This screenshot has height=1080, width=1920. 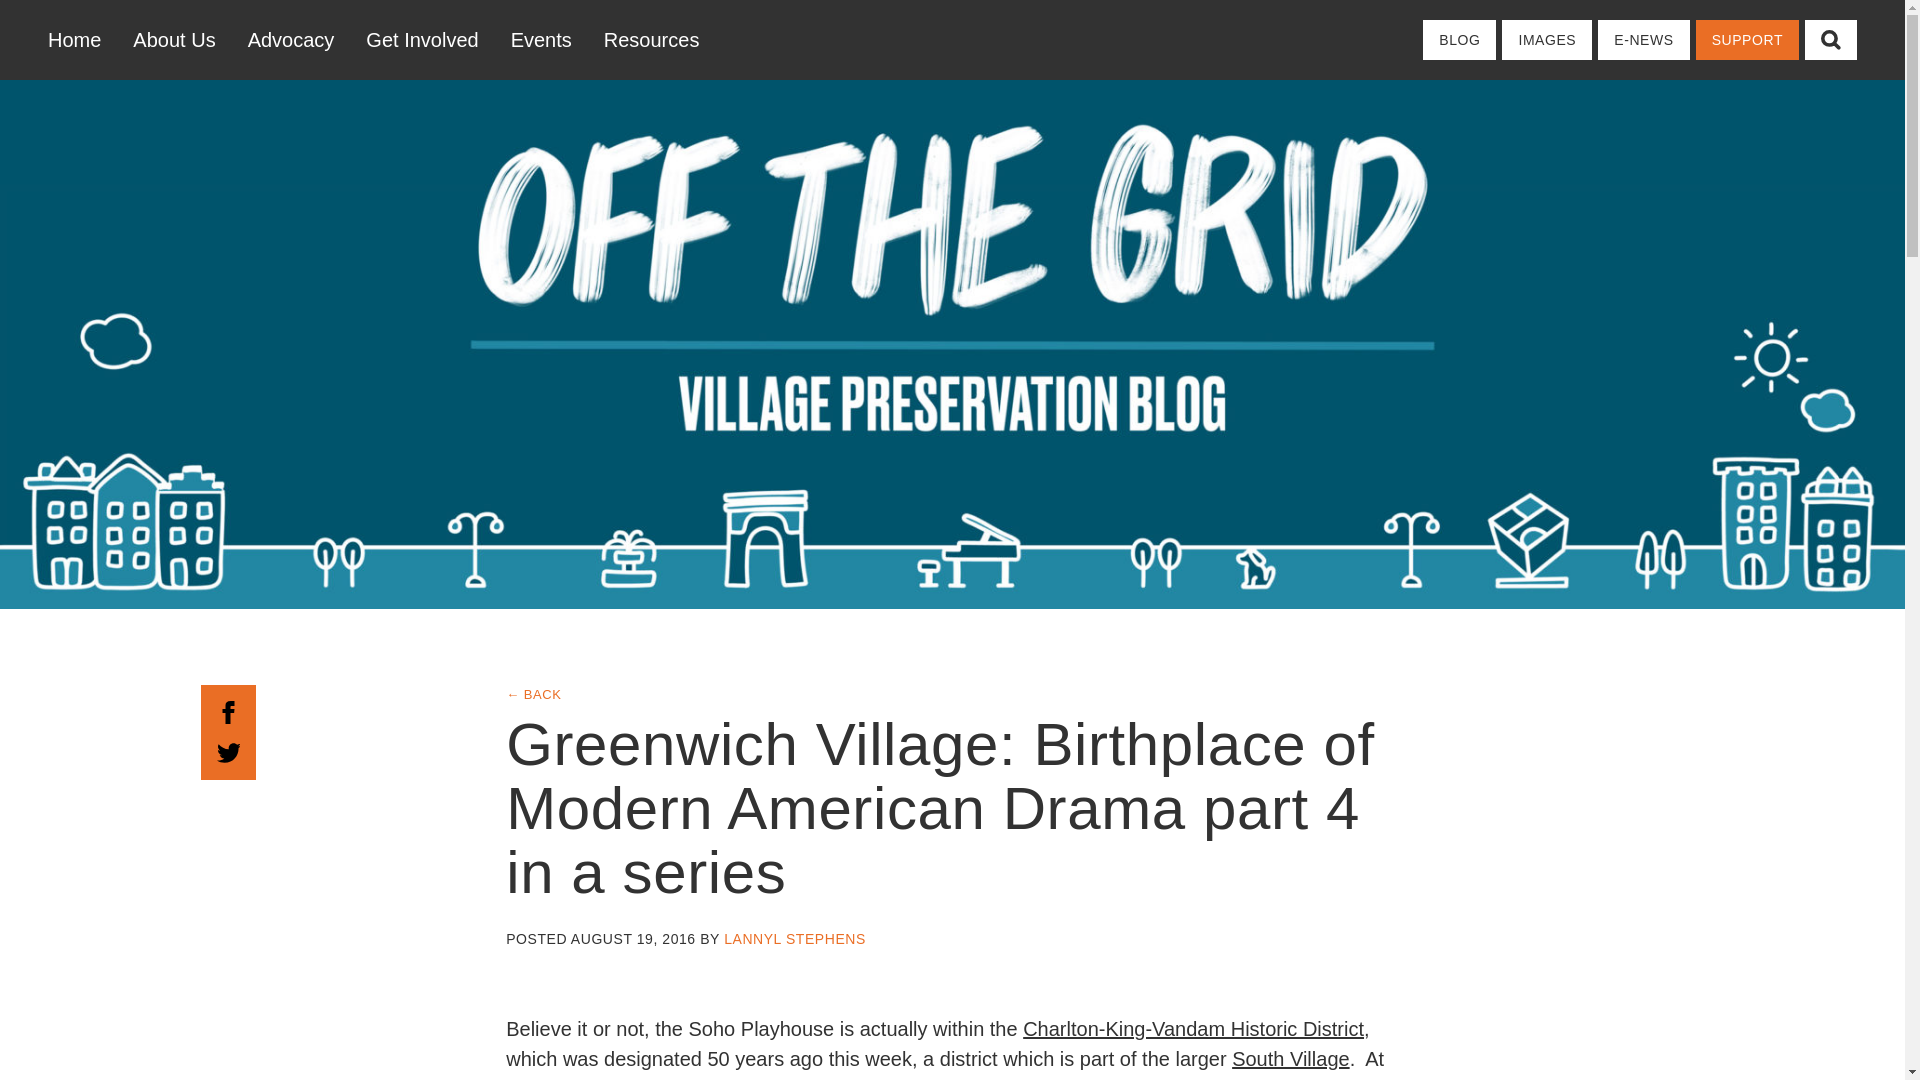 What do you see at coordinates (228, 750) in the screenshot?
I see `Share on Twitter` at bounding box center [228, 750].